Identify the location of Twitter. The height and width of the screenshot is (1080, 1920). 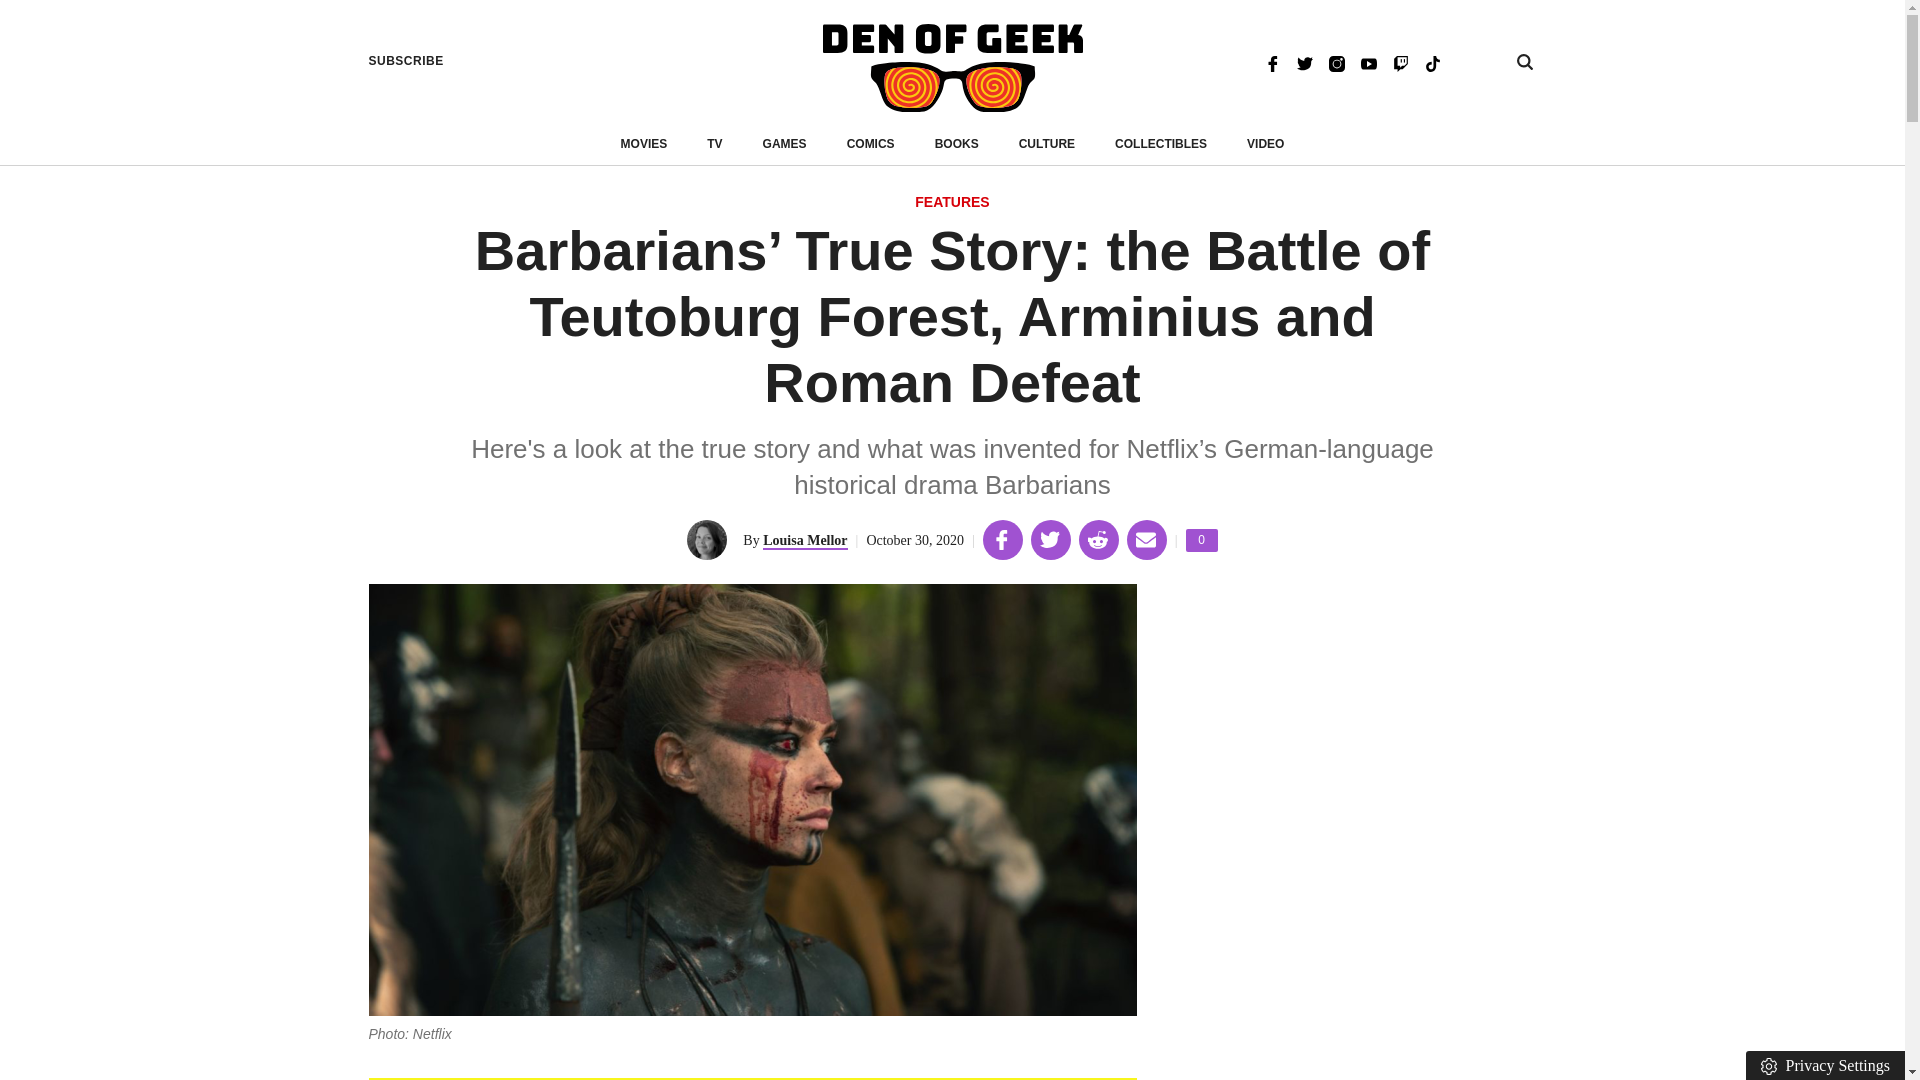
(1202, 540).